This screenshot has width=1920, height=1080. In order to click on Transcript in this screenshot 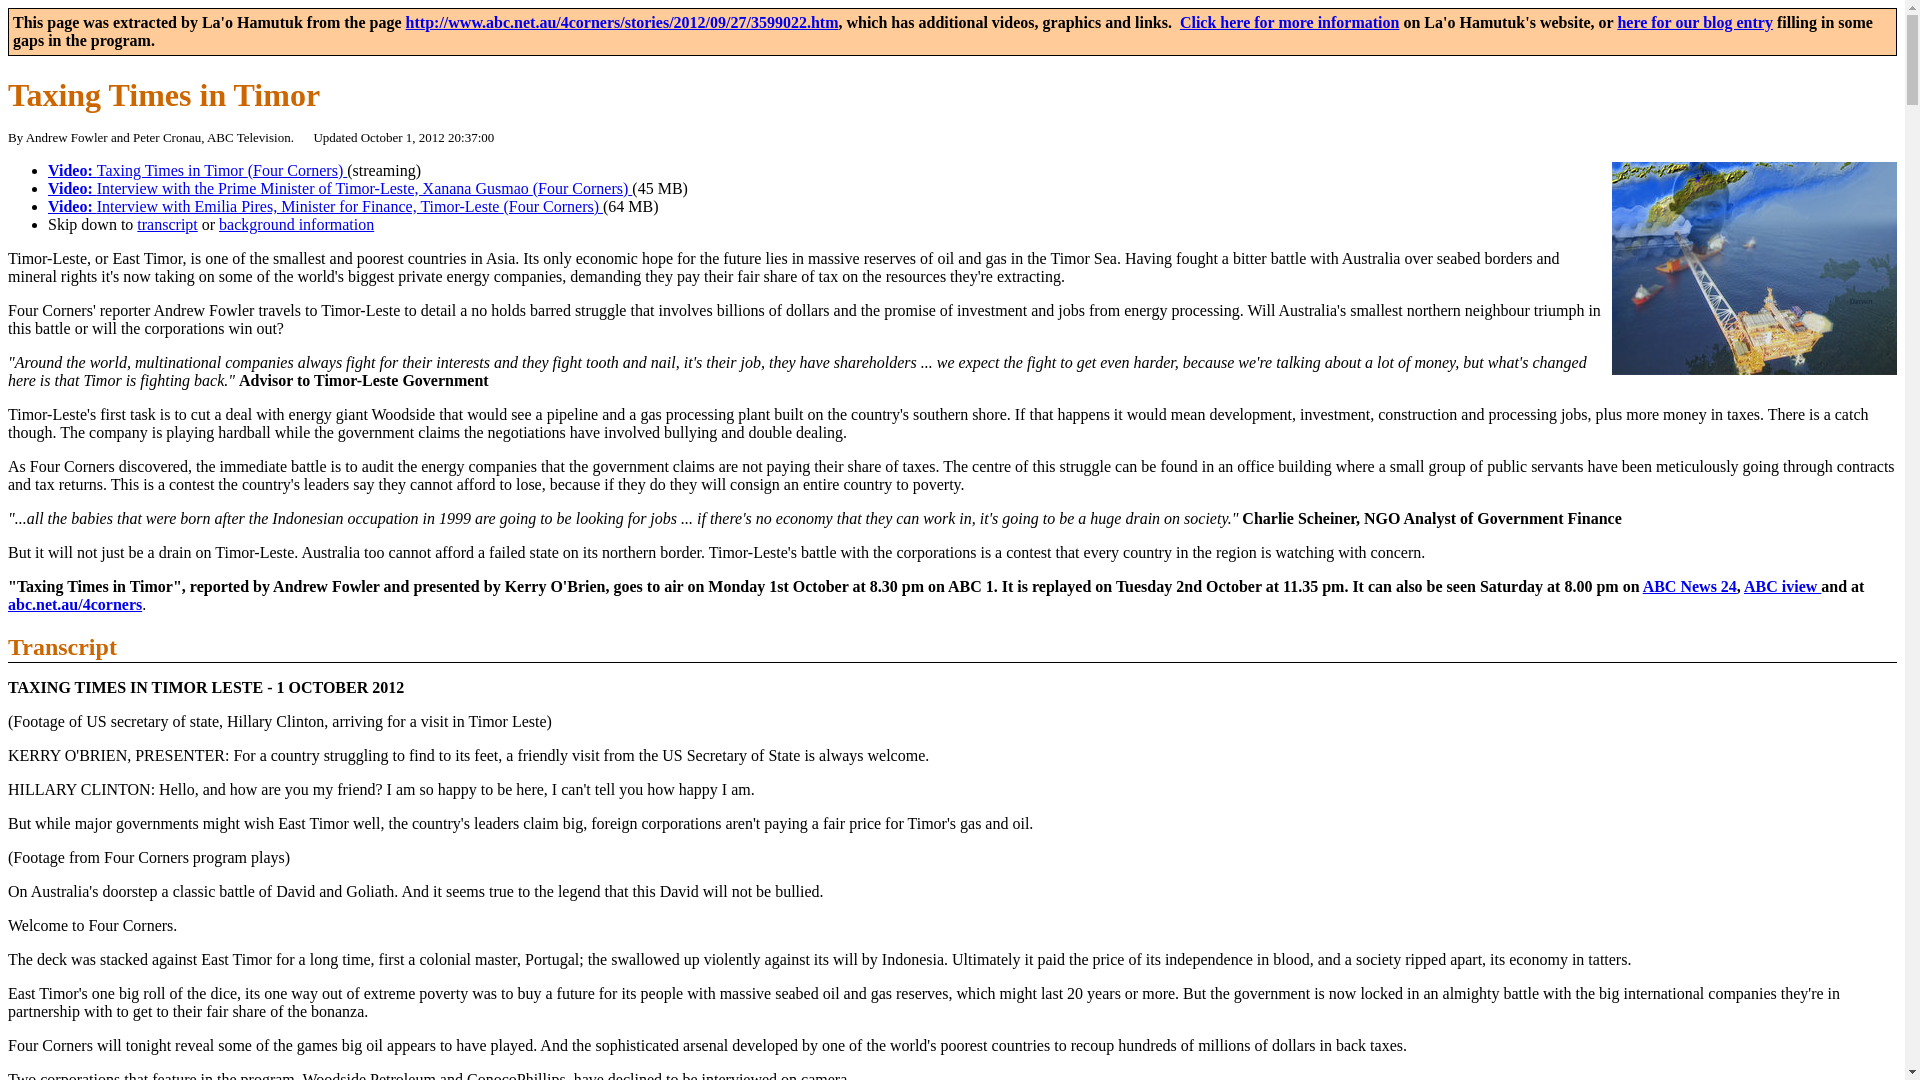, I will do `click(62, 646)`.